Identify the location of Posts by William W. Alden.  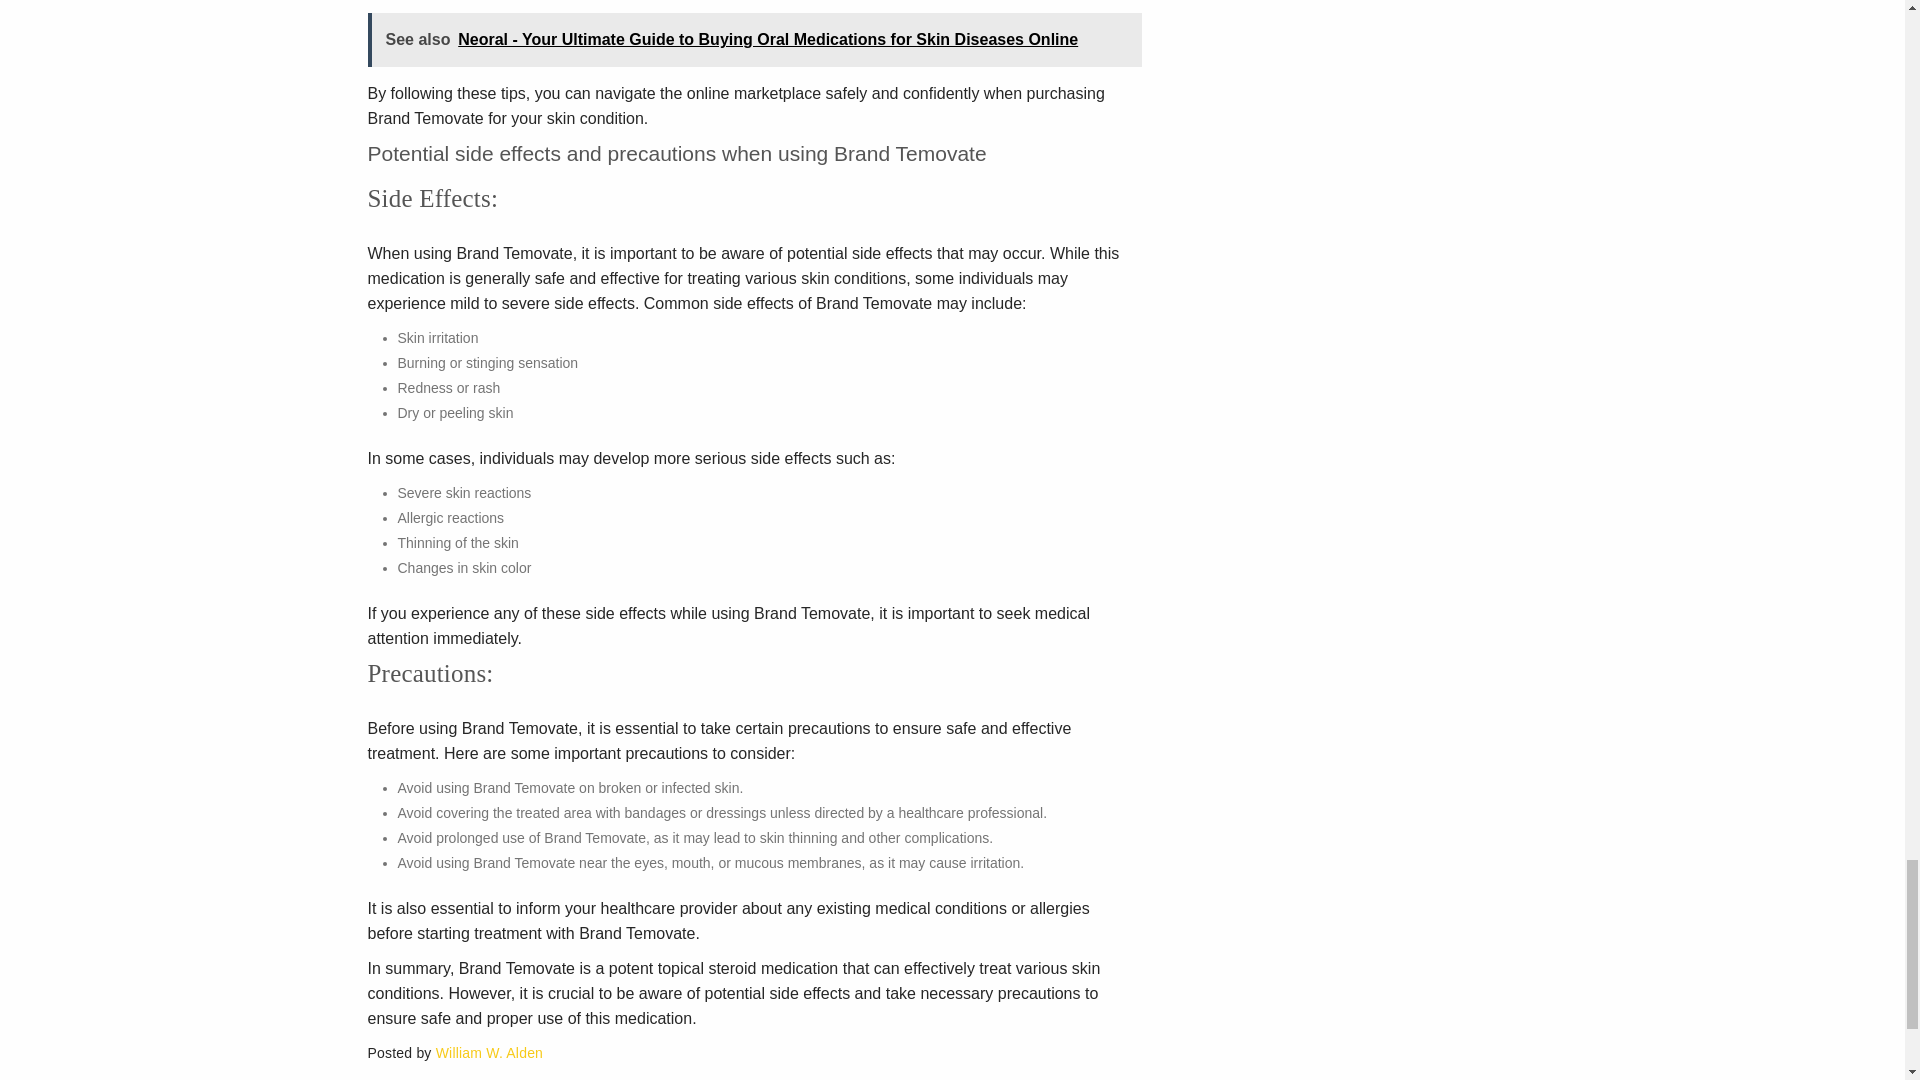
(489, 1052).